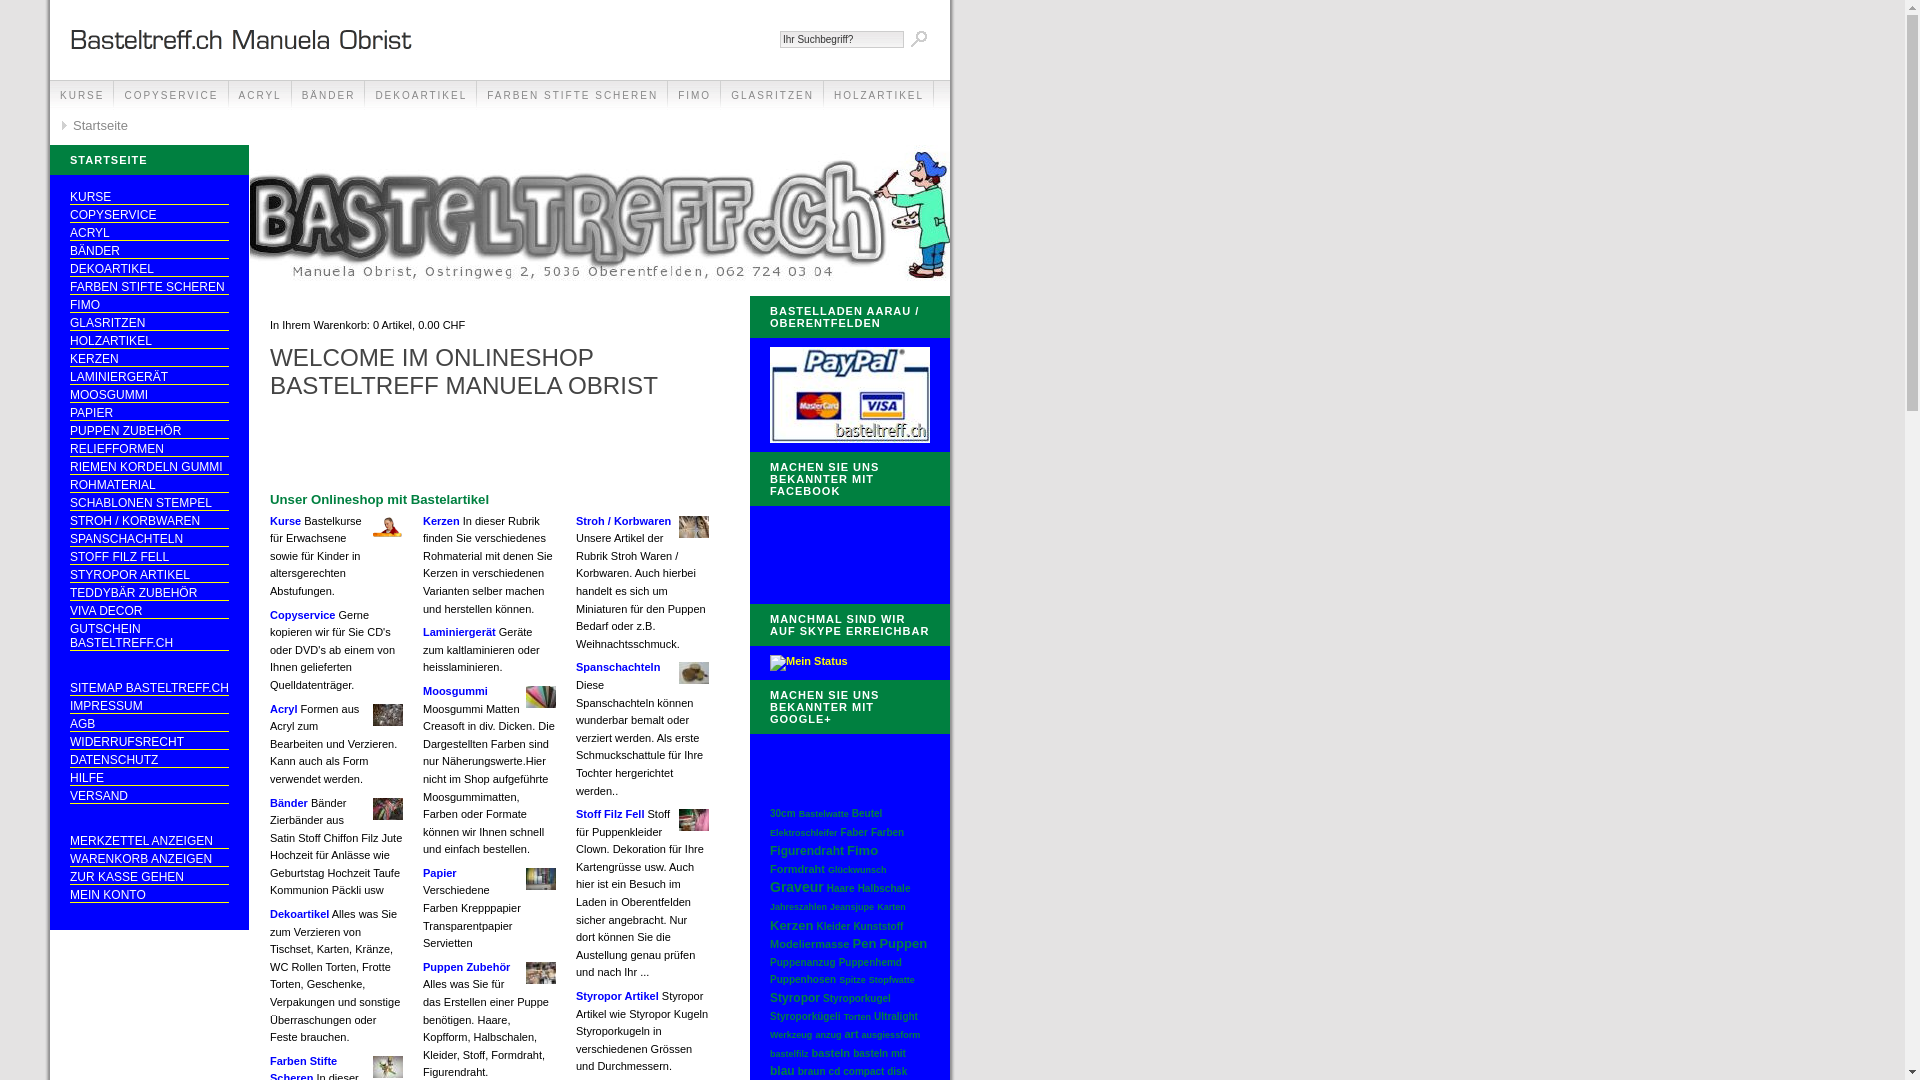  What do you see at coordinates (150, 636) in the screenshot?
I see `GUTSCHEIN BASTELTREFF.CH` at bounding box center [150, 636].